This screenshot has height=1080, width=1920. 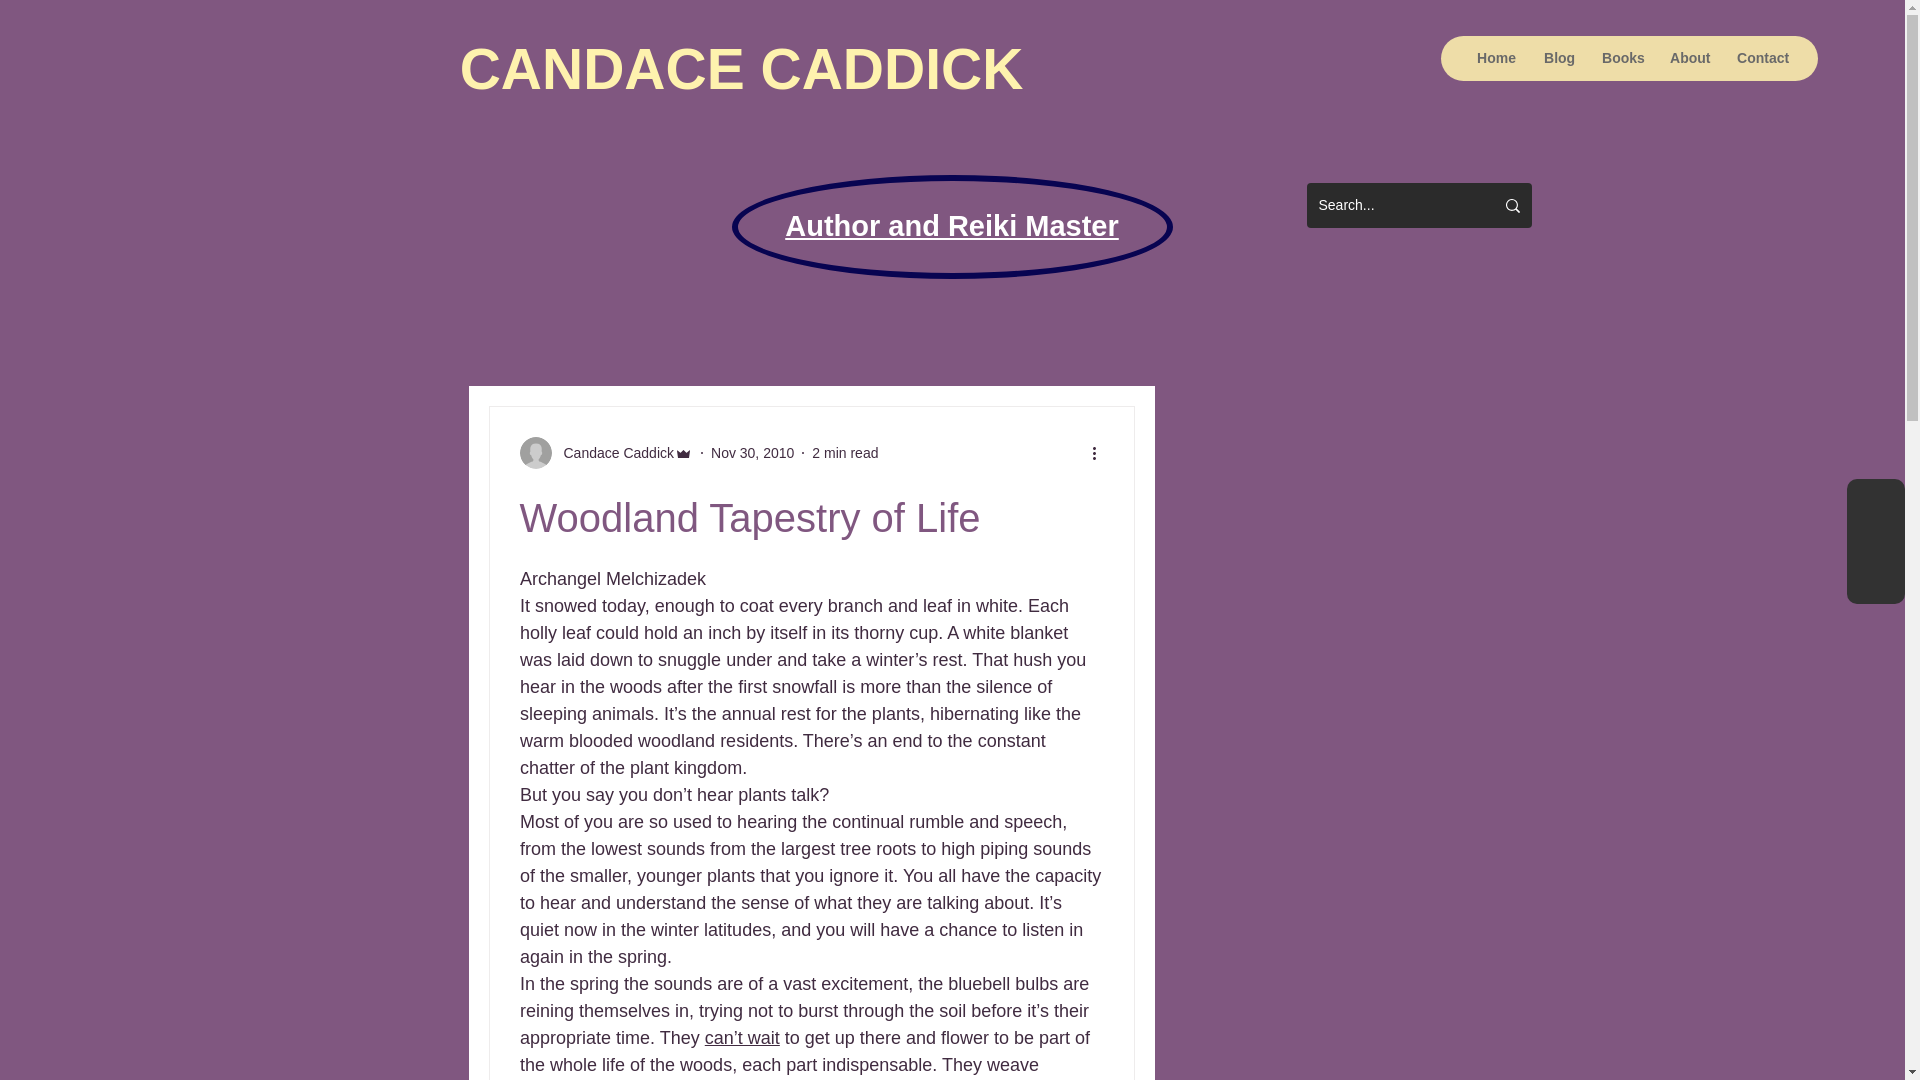 What do you see at coordinates (1686, 58) in the screenshot?
I see `About` at bounding box center [1686, 58].